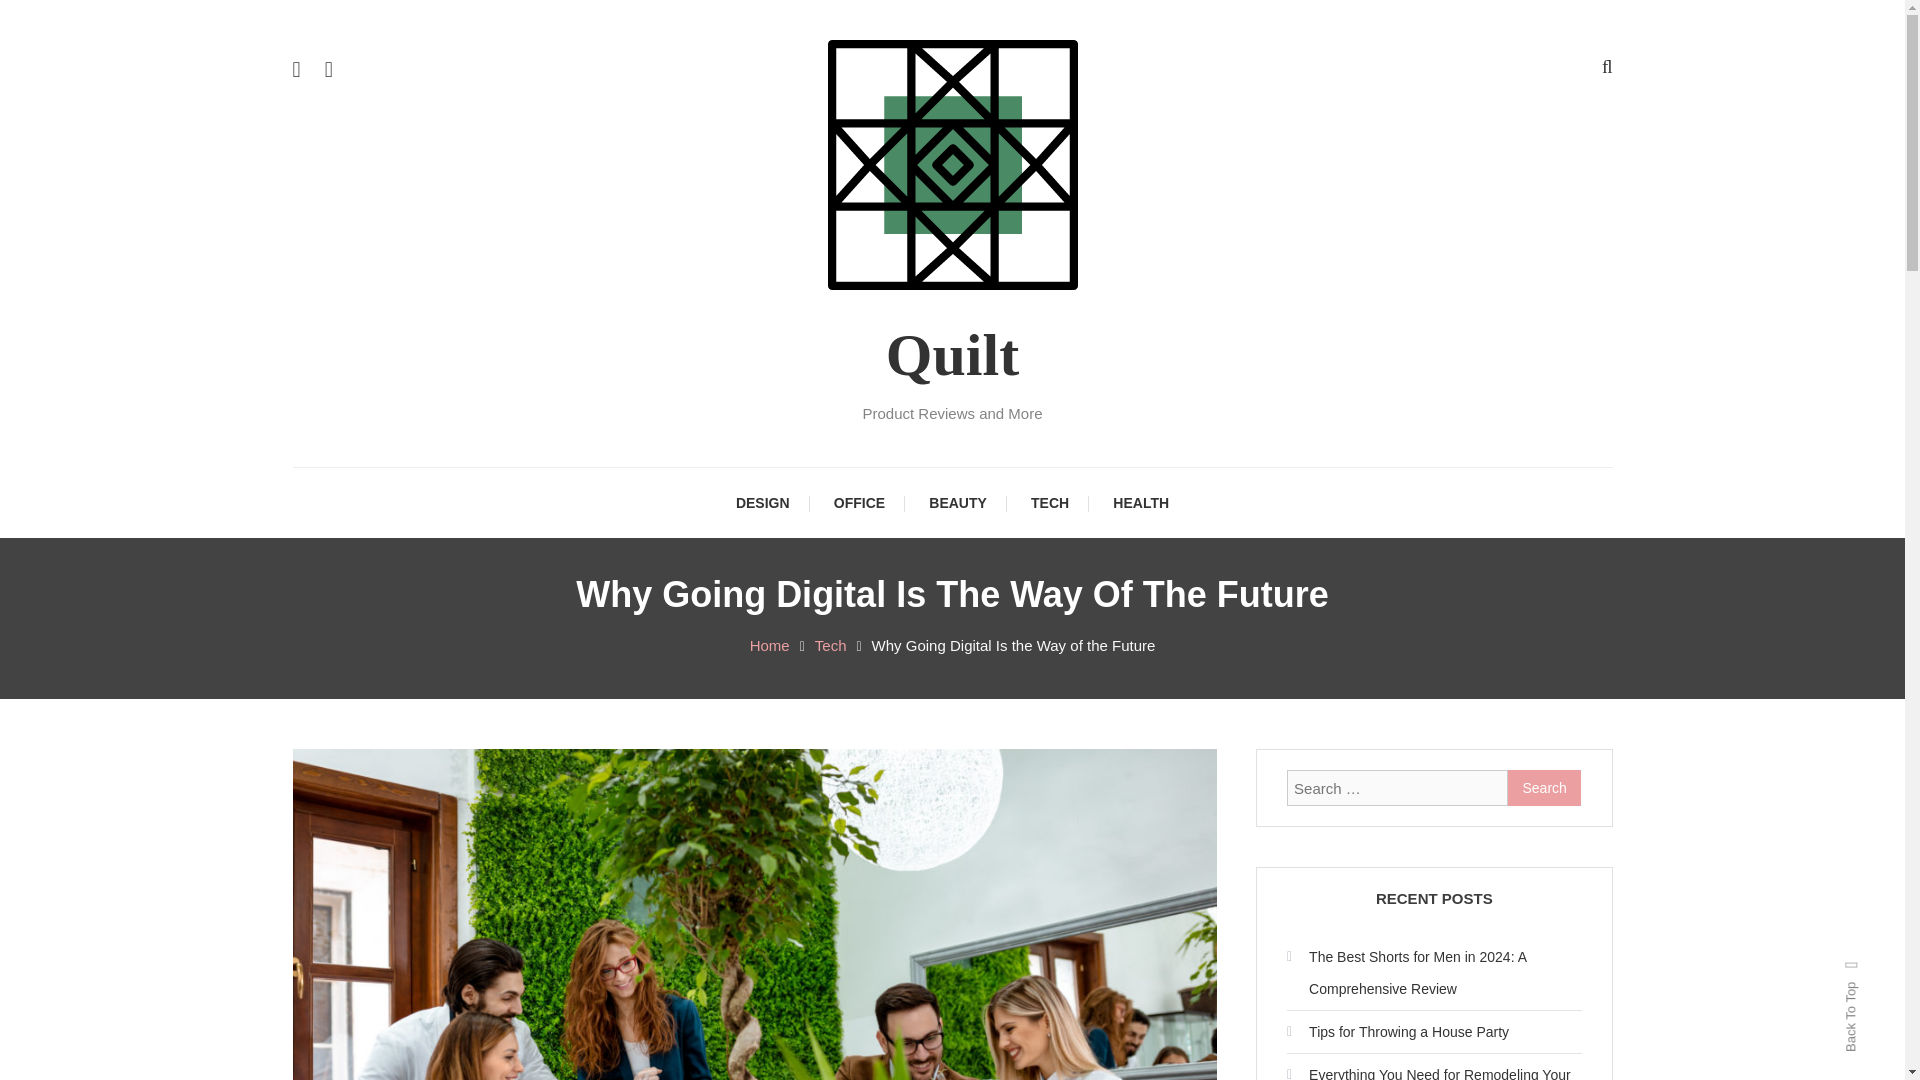 Image resolution: width=1920 pixels, height=1080 pixels. What do you see at coordinates (1014, 570) in the screenshot?
I see `Search` at bounding box center [1014, 570].